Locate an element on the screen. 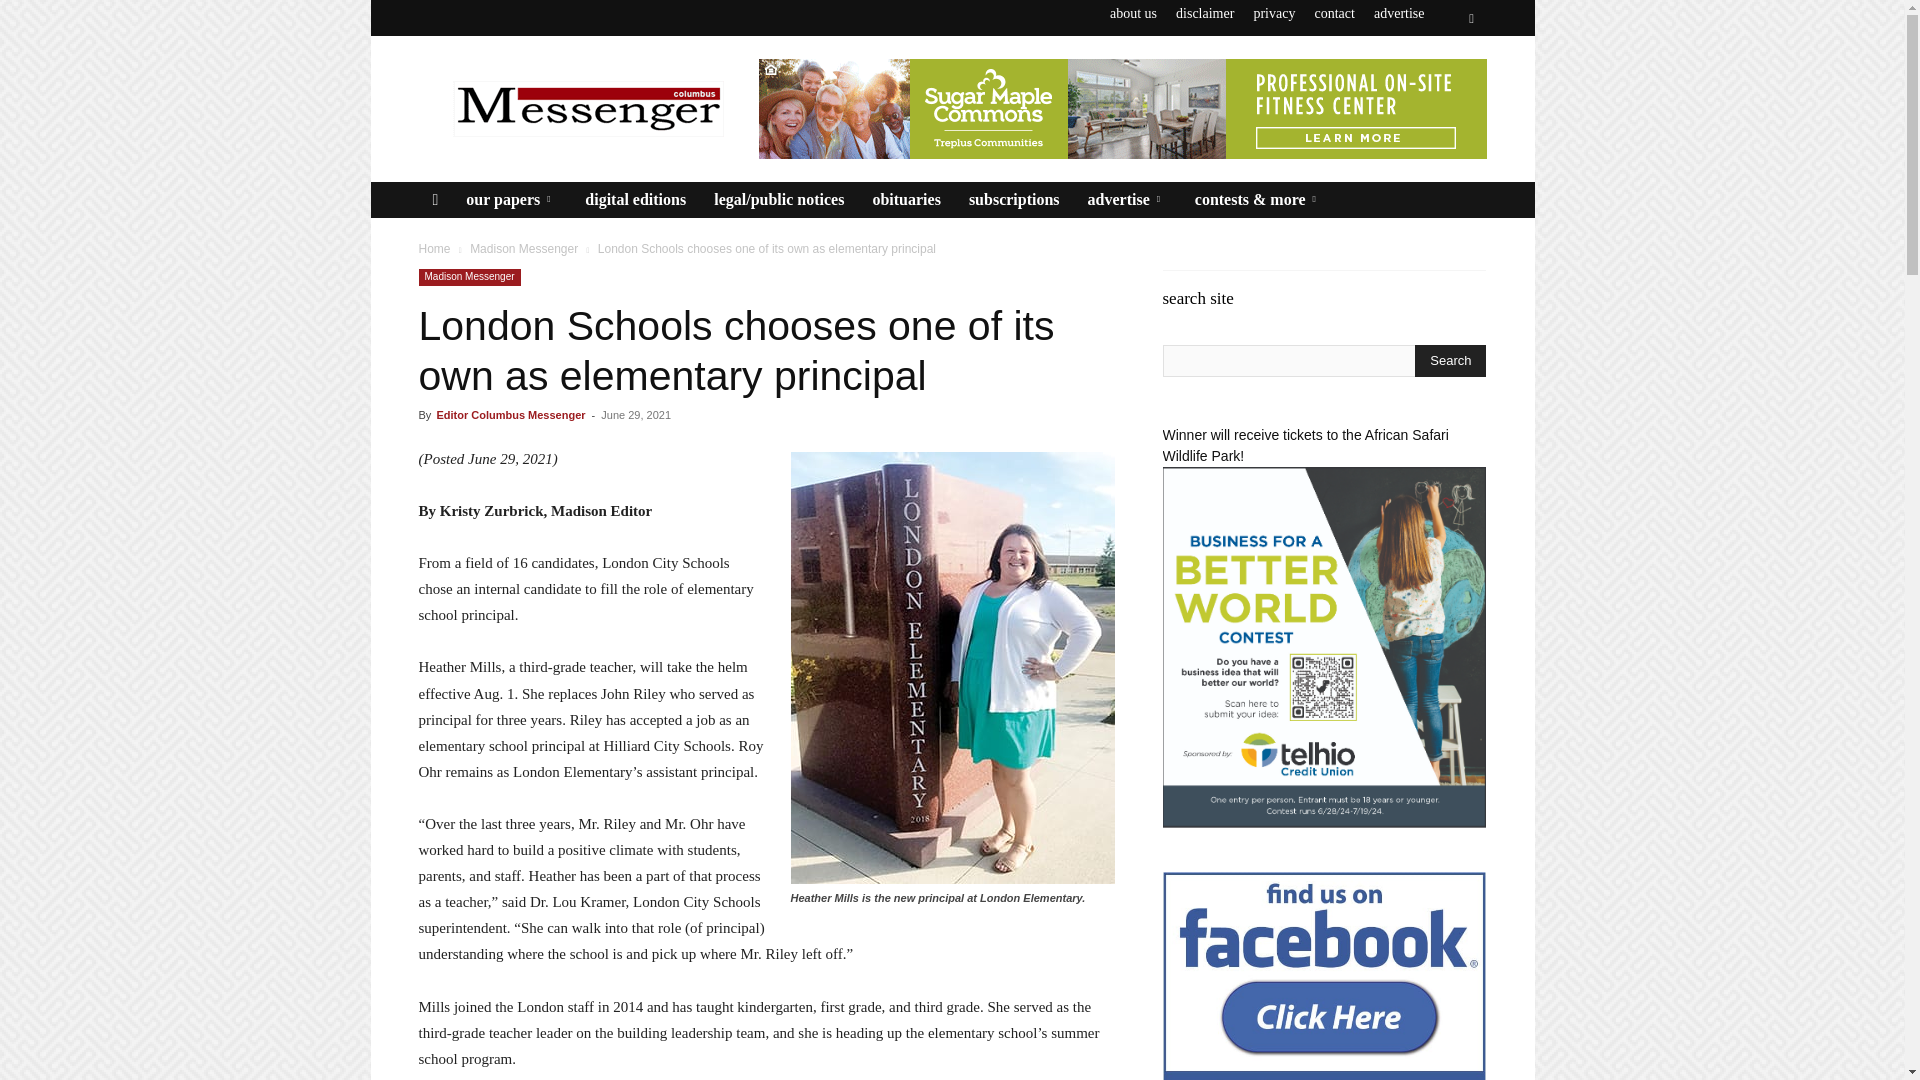  Columbus Messenger - Ohios Newspaper is located at coordinates (587, 108).